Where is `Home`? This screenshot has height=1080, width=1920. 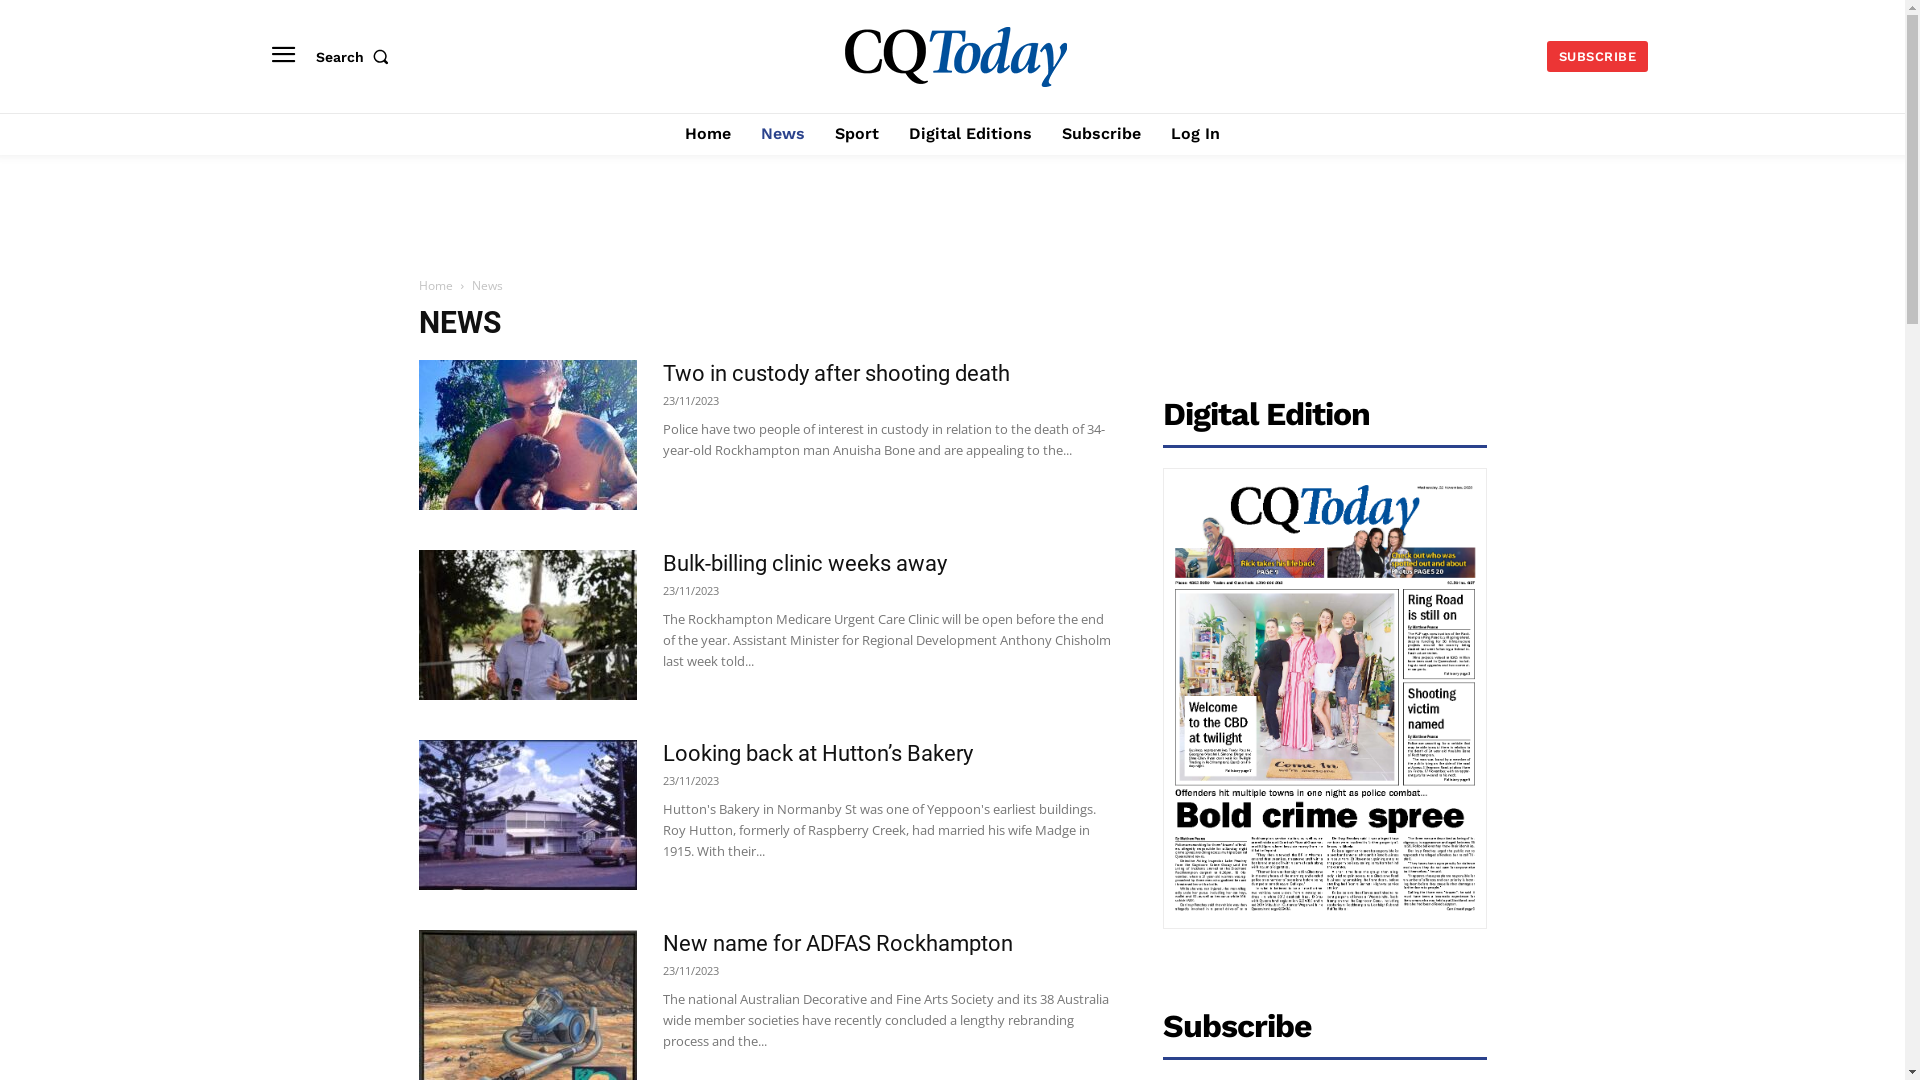
Home is located at coordinates (708, 134).